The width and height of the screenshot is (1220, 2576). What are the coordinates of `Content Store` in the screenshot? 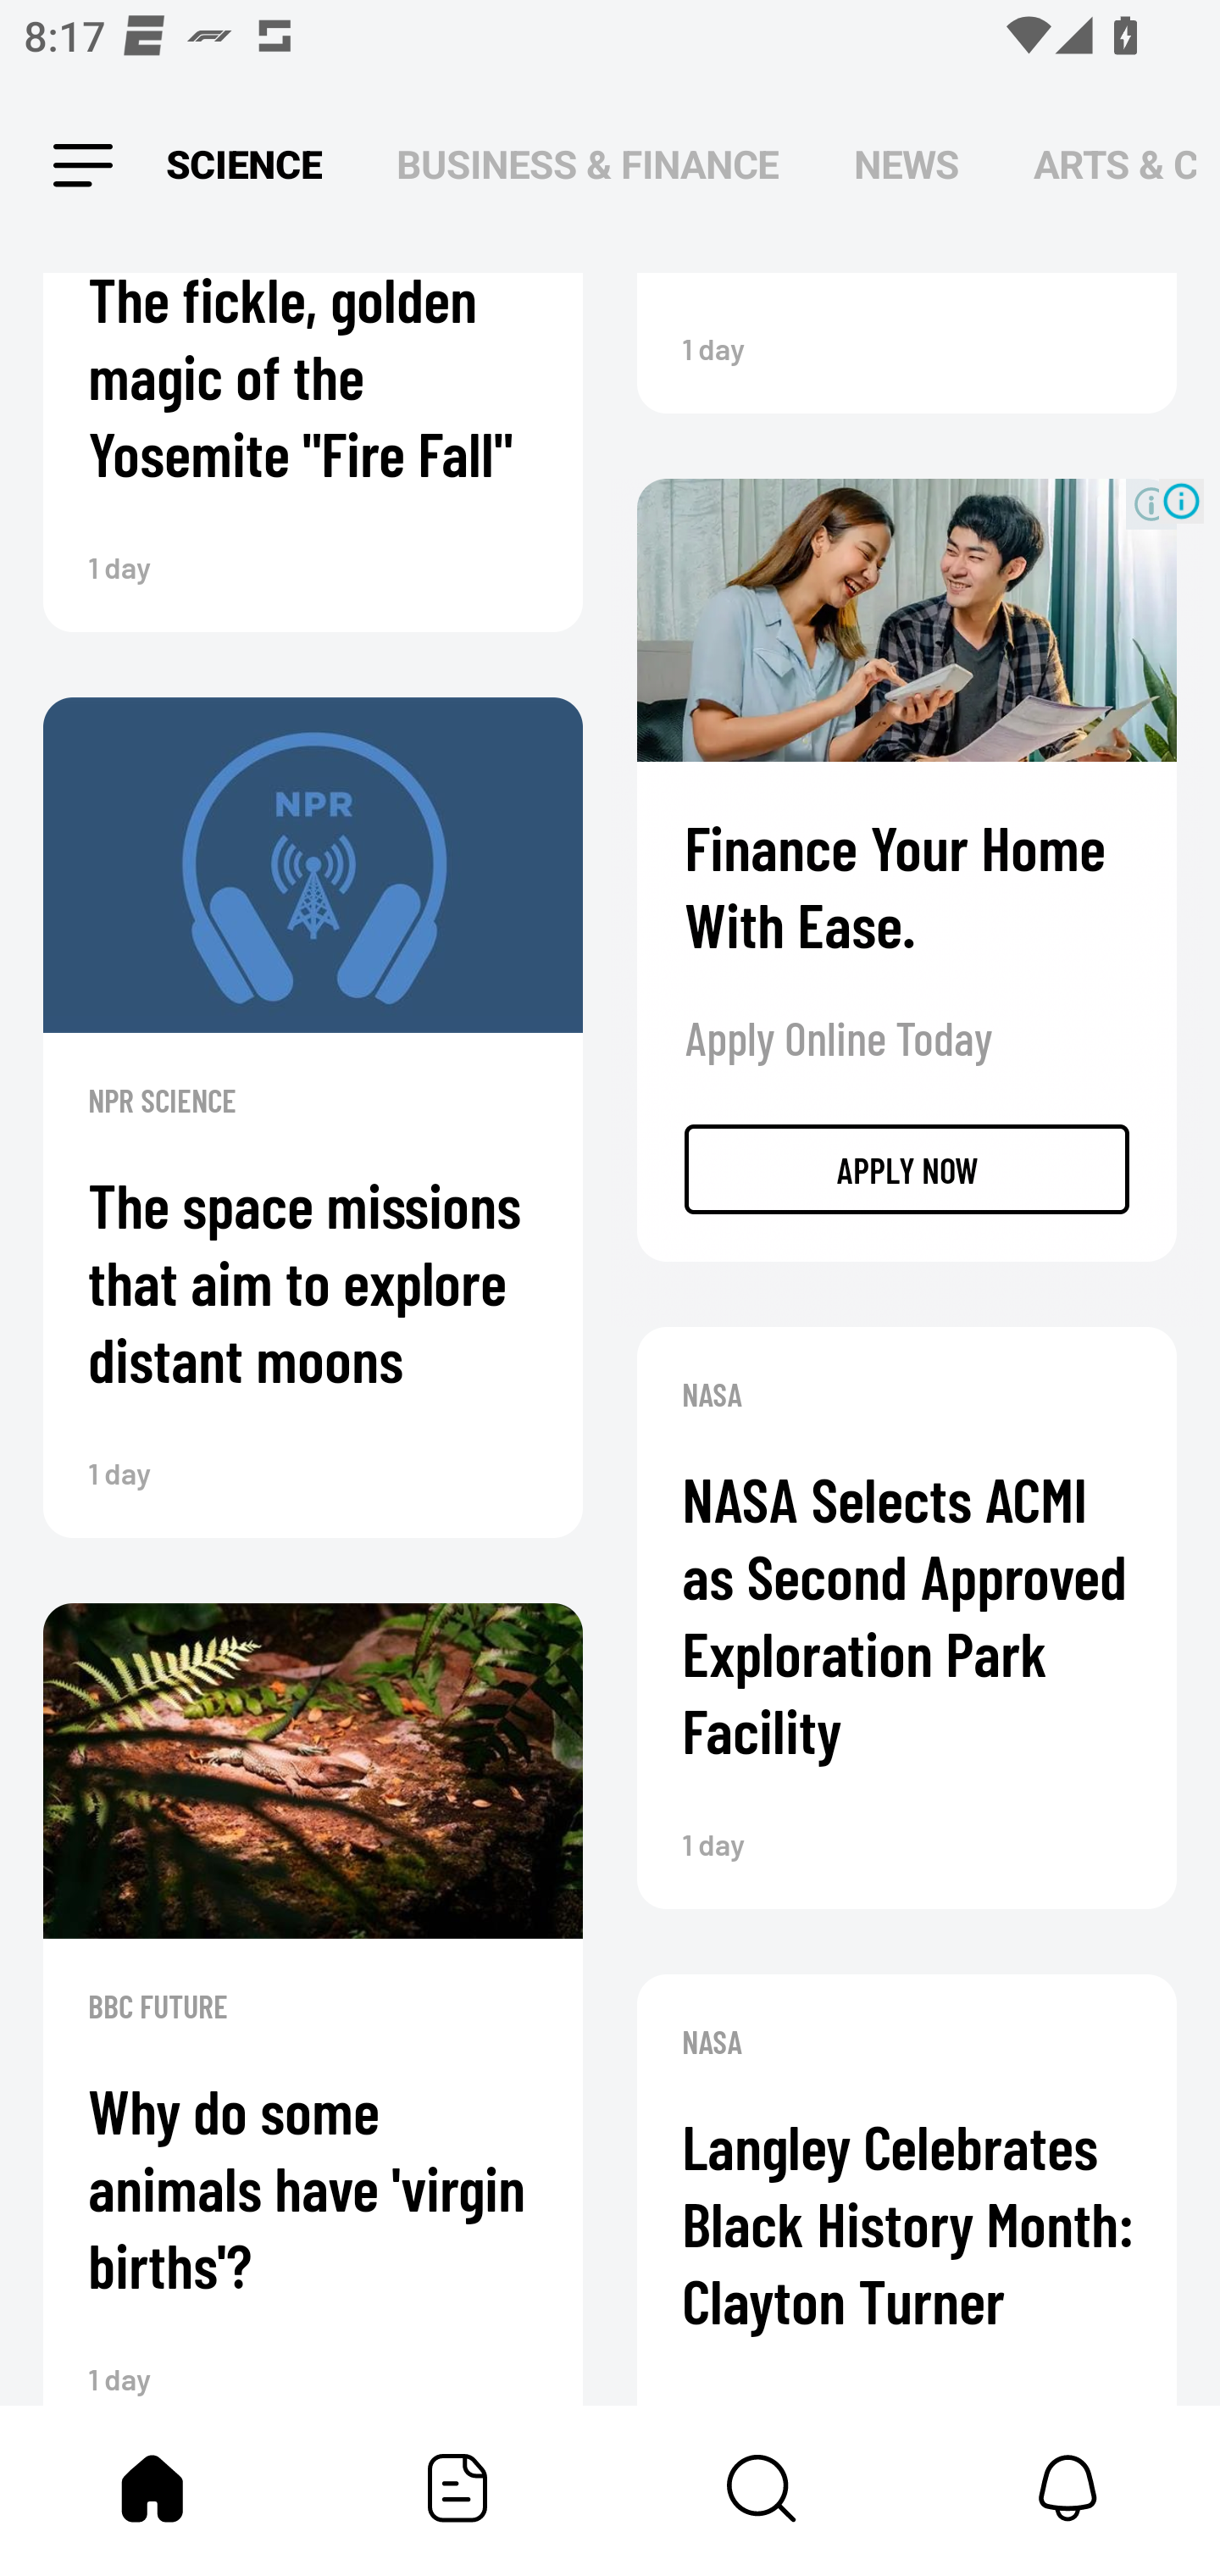 It's located at (762, 2488).